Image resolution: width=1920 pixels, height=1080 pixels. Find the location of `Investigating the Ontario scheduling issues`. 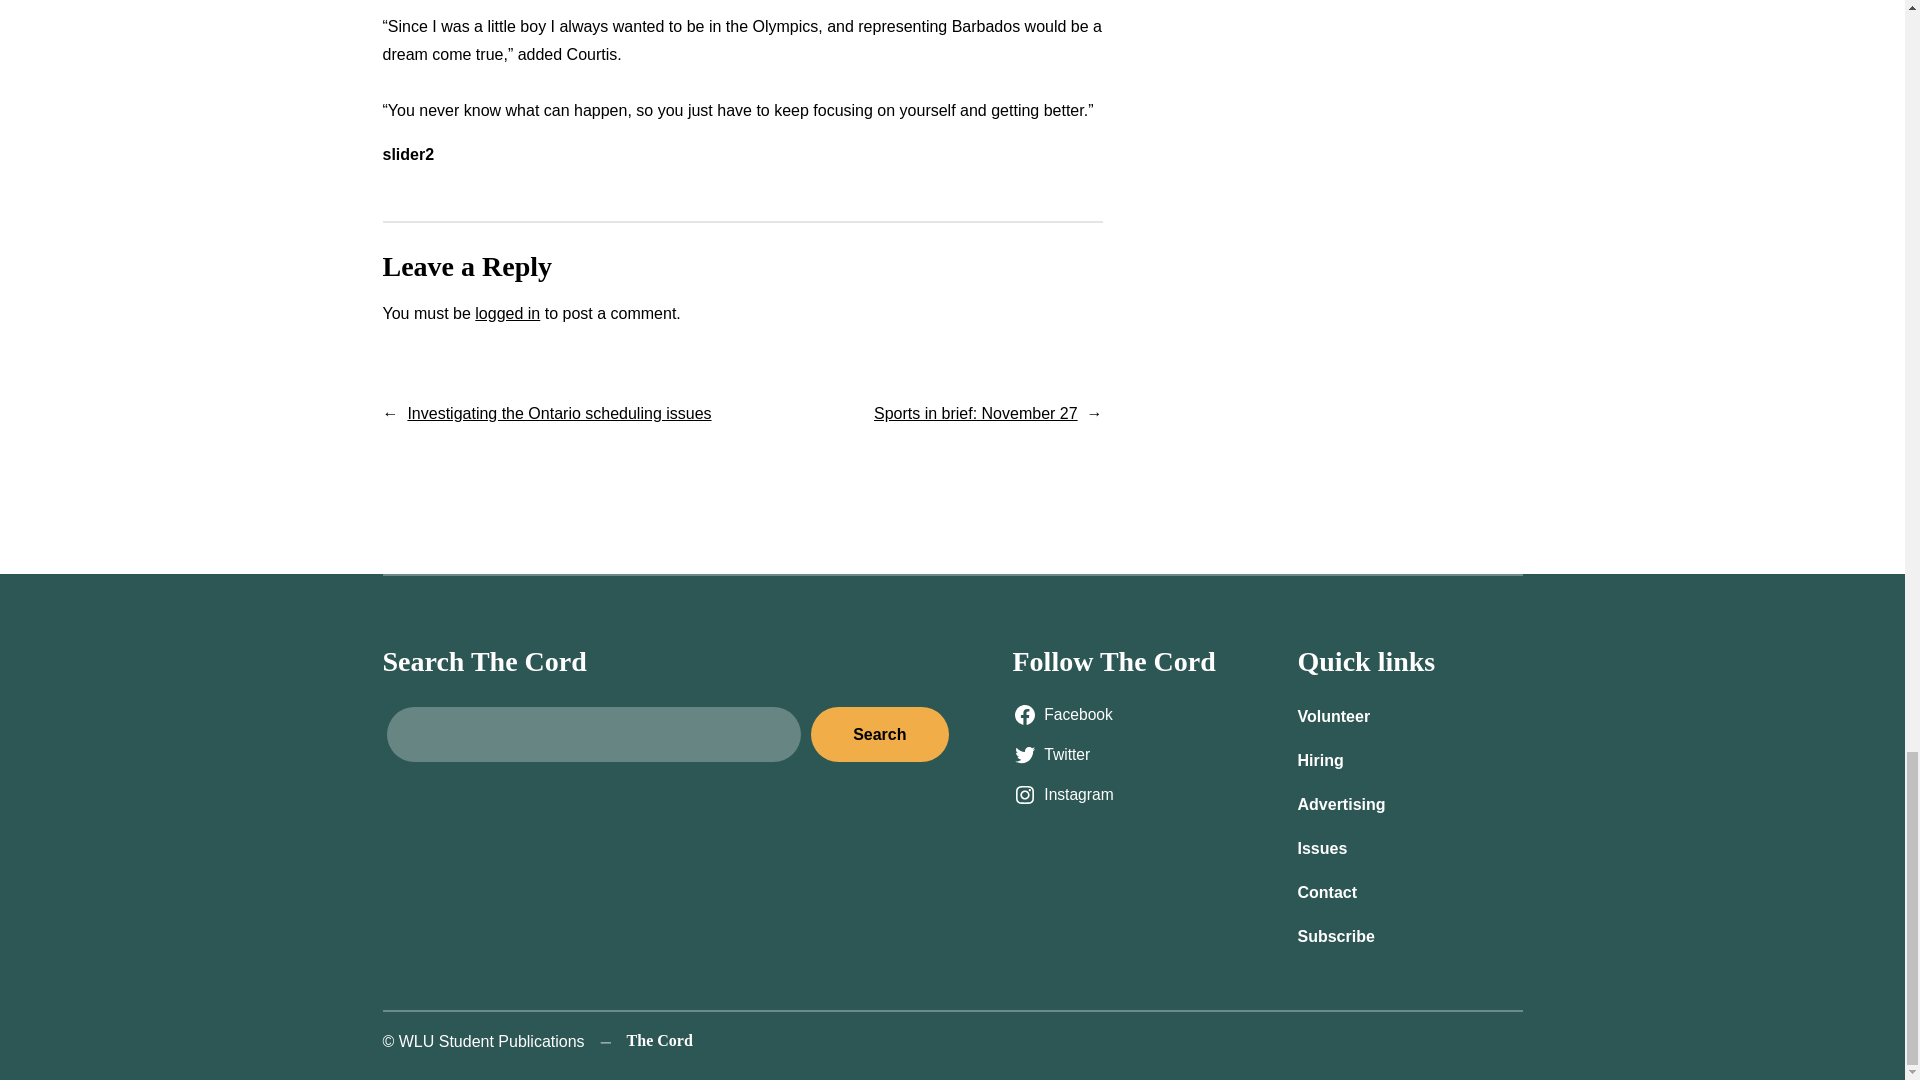

Investigating the Ontario scheduling issues is located at coordinates (558, 414).